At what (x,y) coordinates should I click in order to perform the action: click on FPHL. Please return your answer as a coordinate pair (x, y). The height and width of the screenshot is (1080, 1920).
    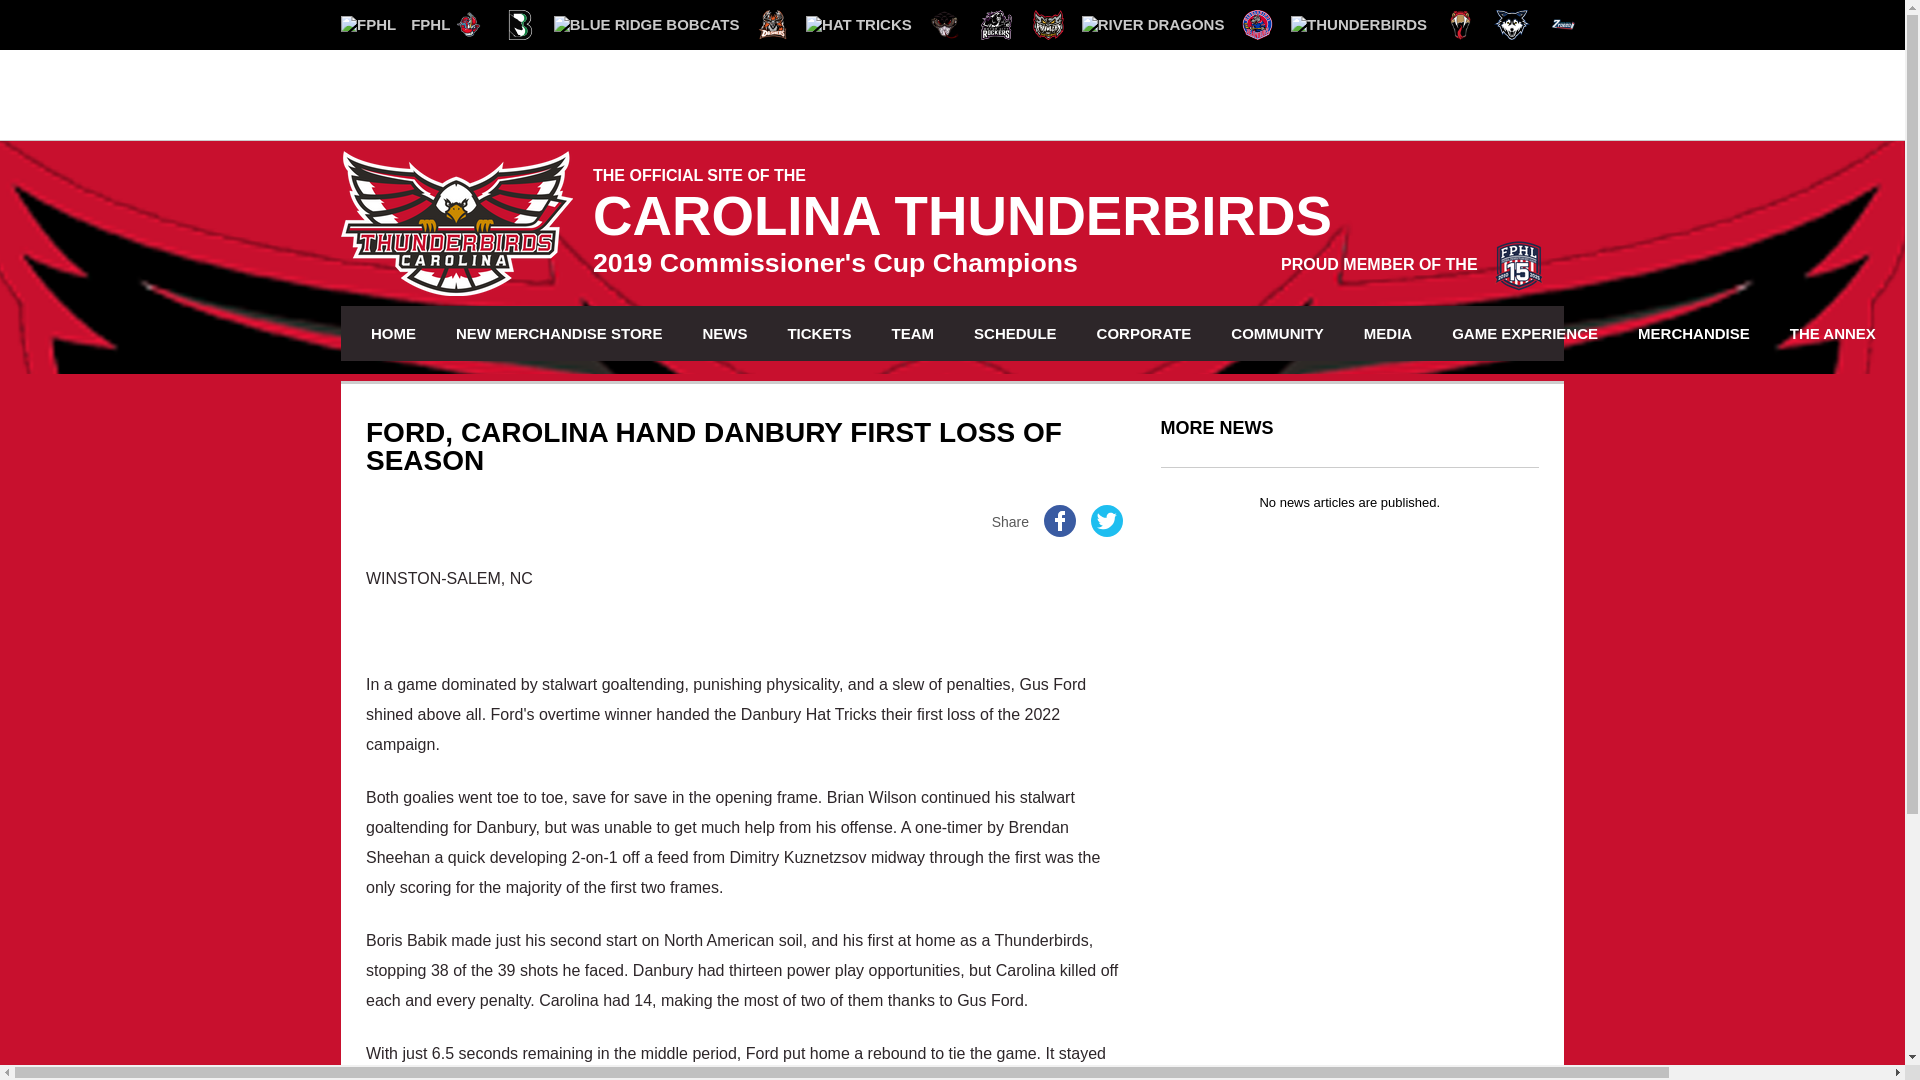
    Looking at the image, I should click on (395, 24).